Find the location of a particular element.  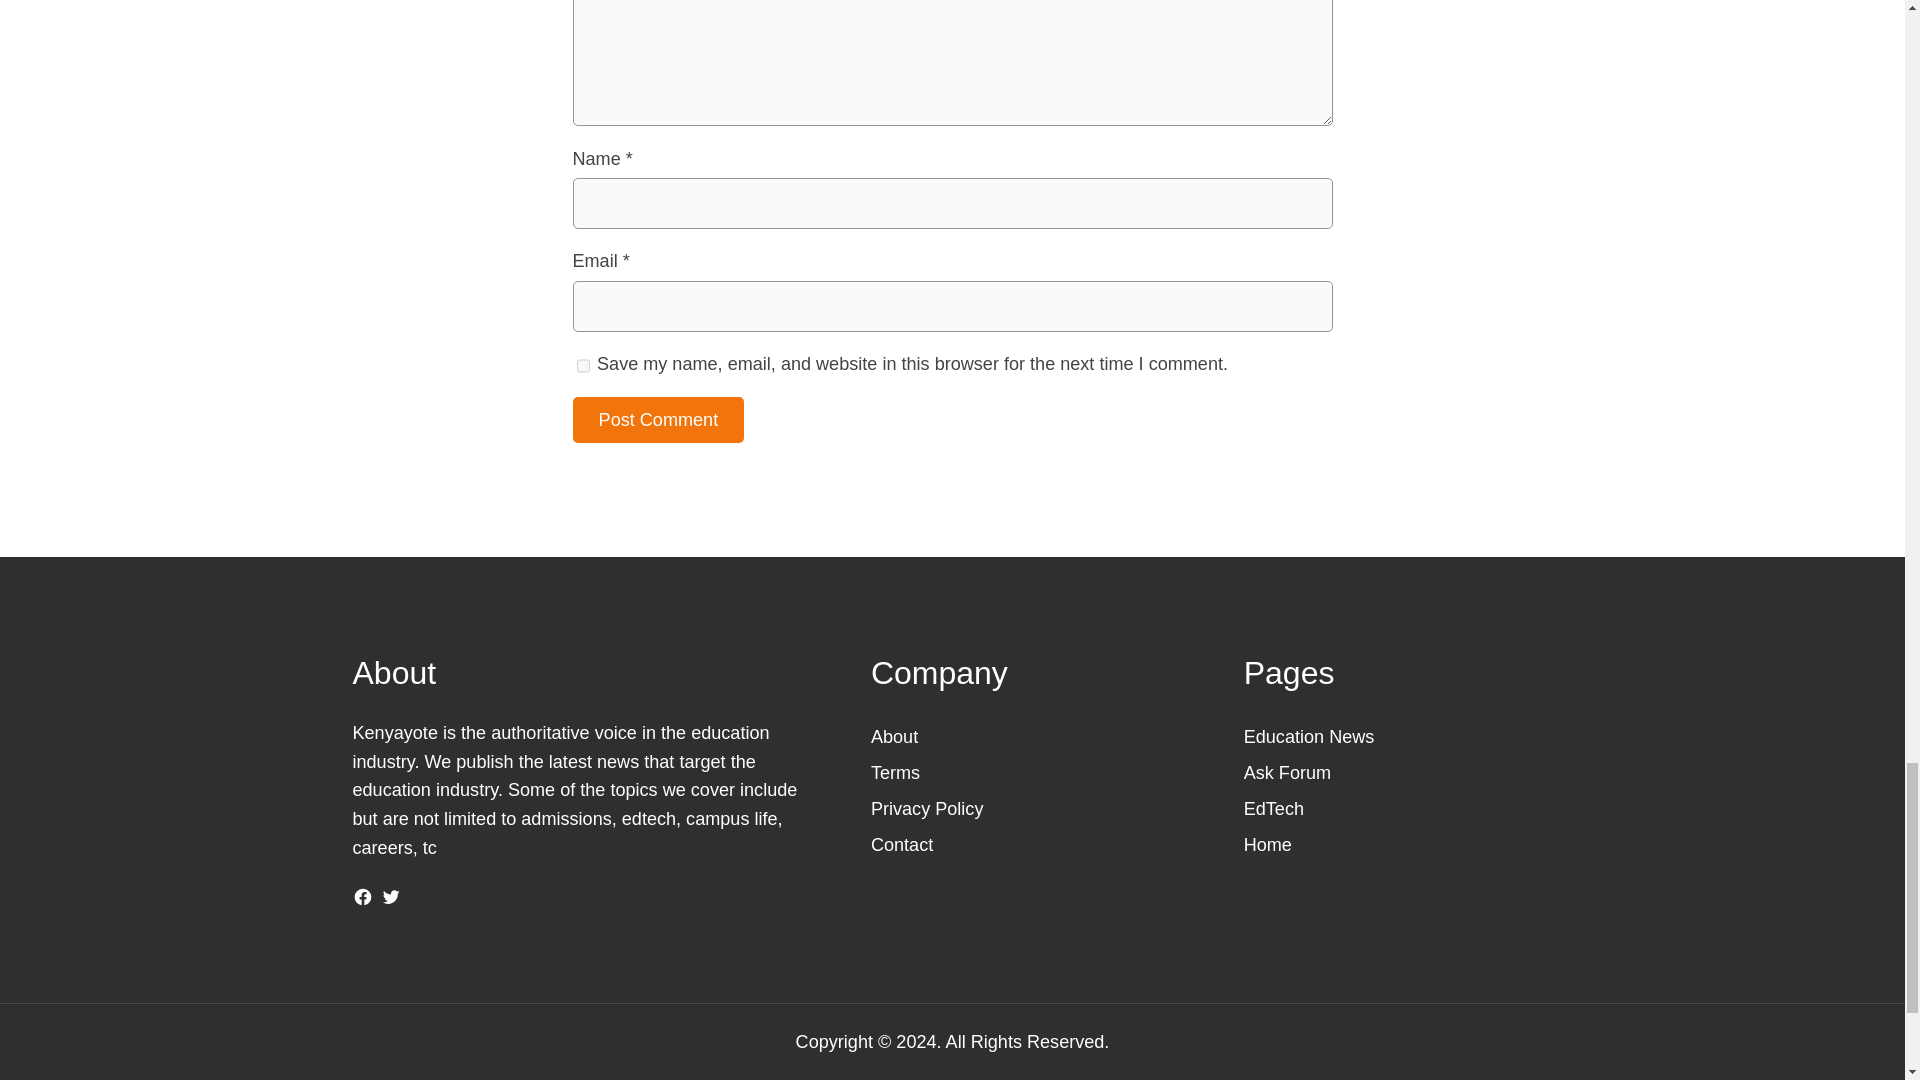

Home is located at coordinates (1268, 844).